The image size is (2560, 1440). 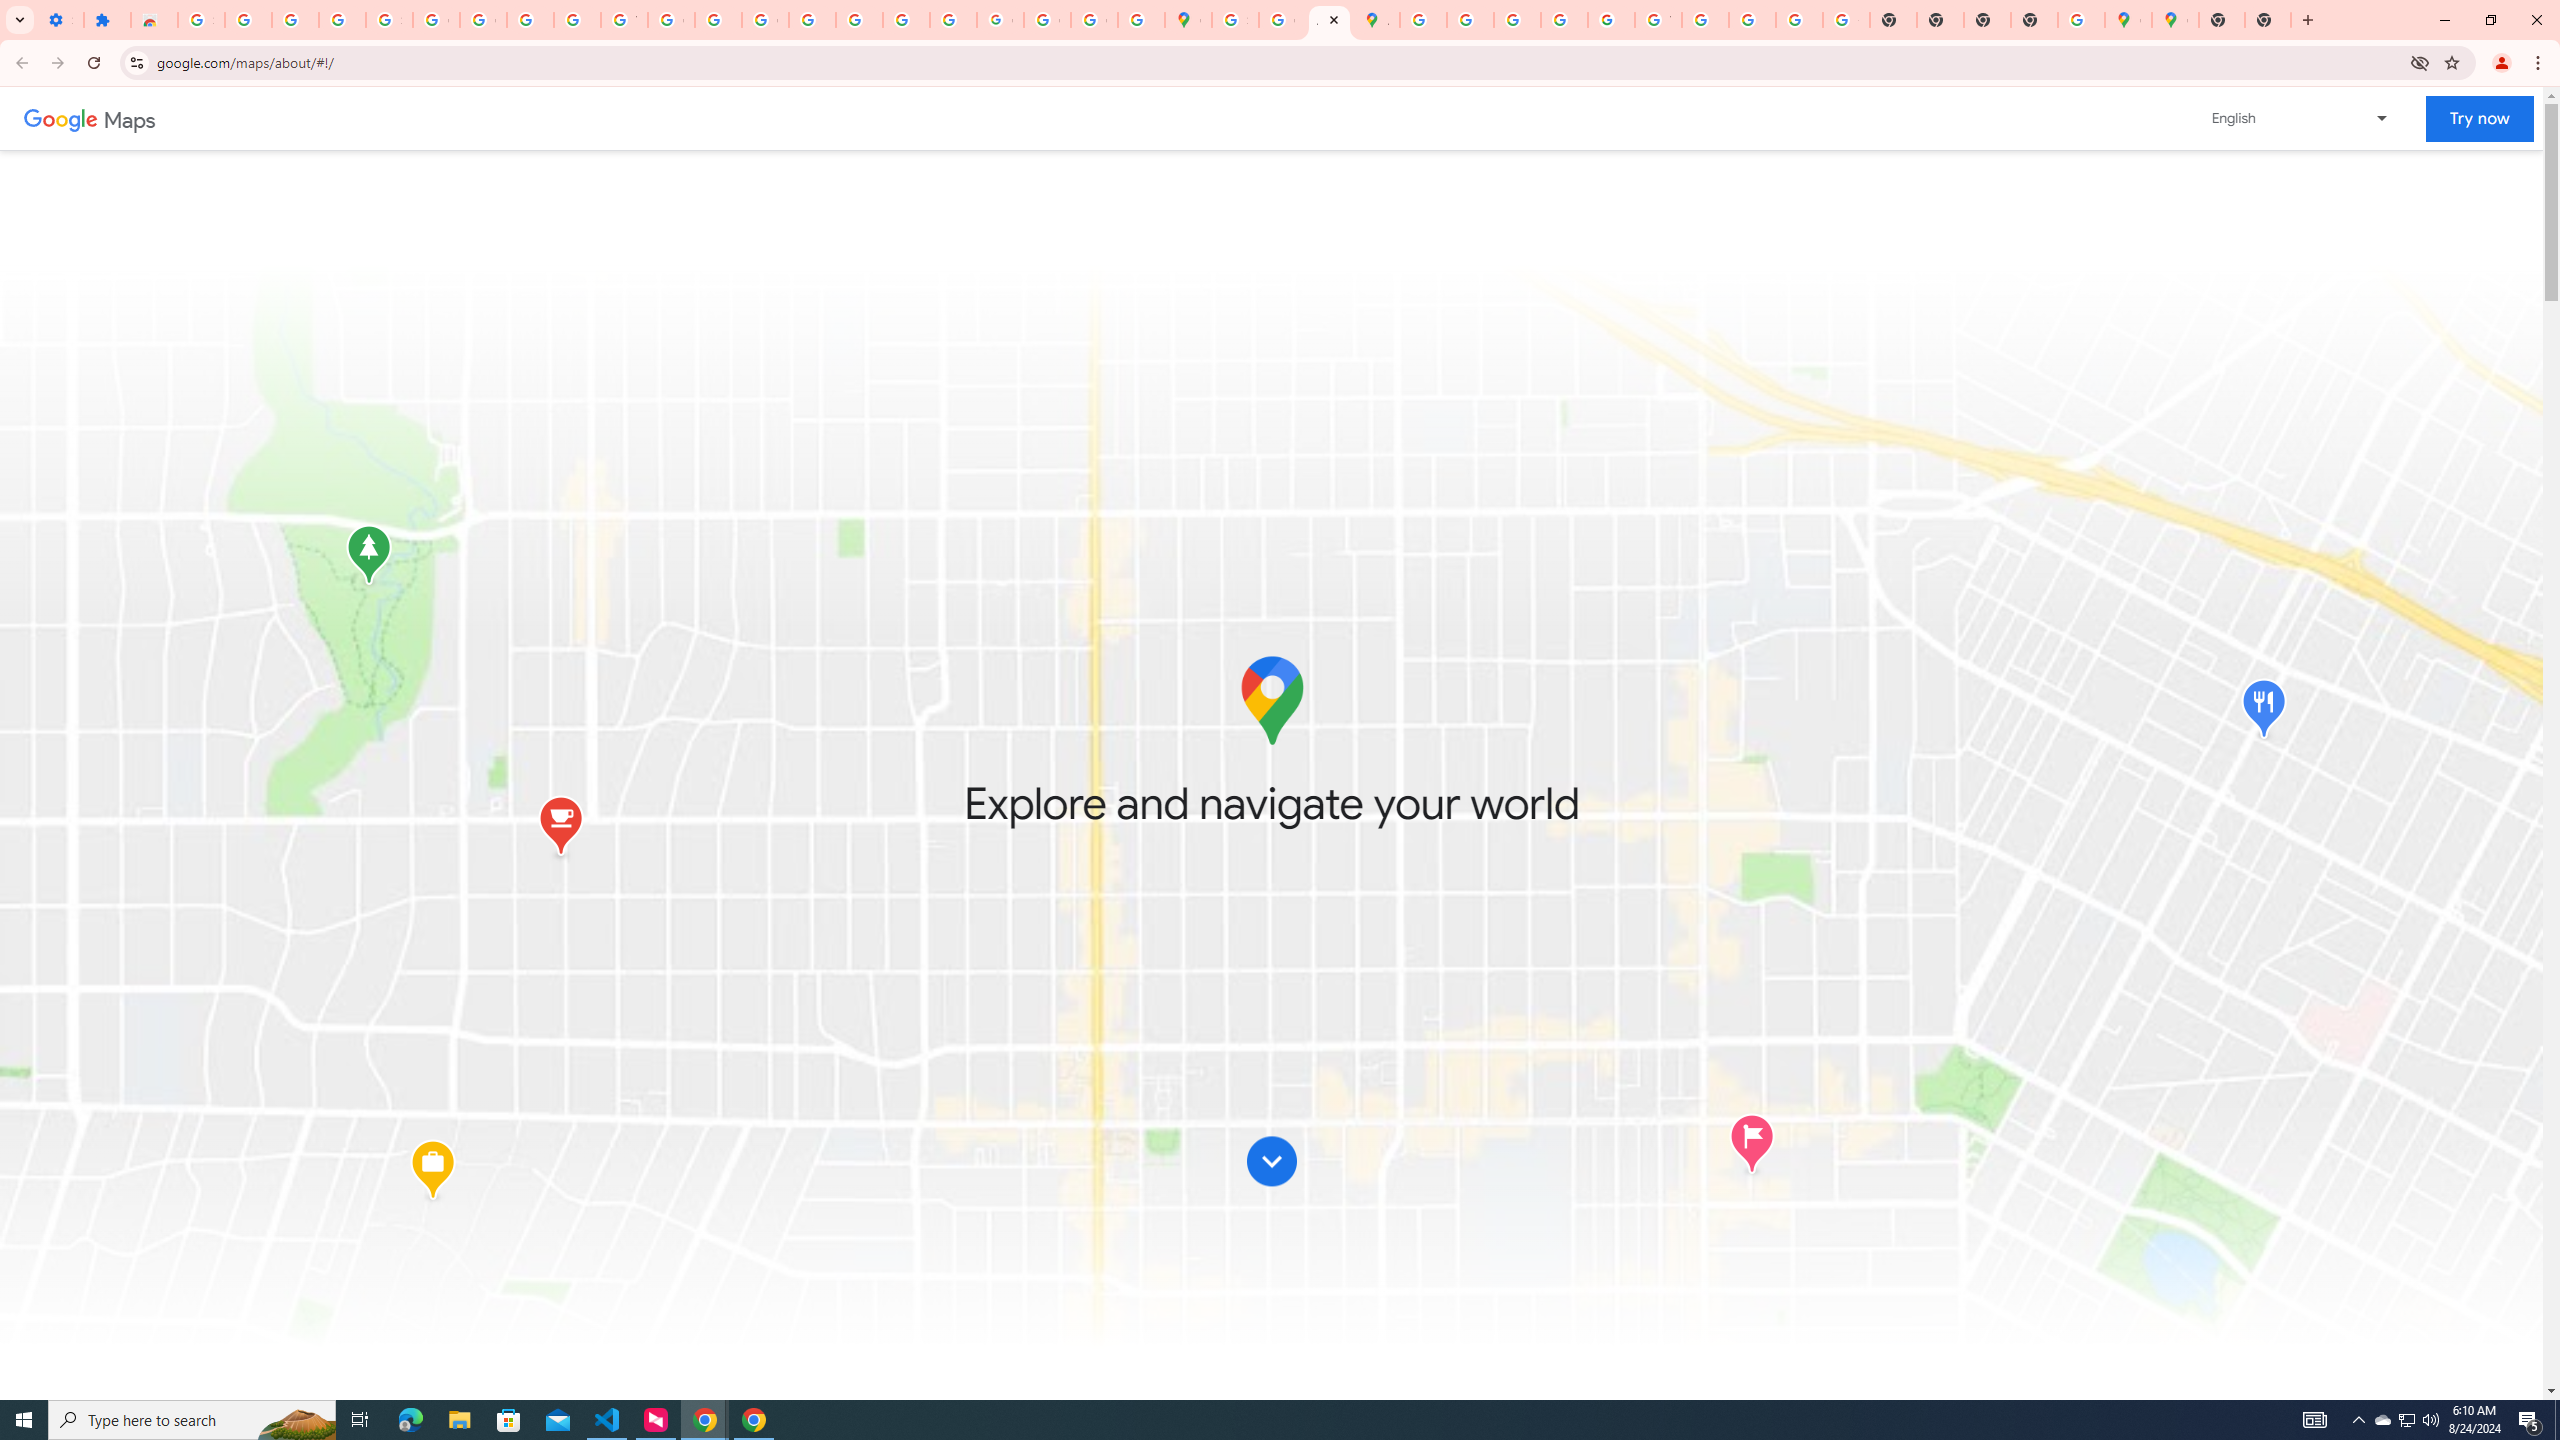 What do you see at coordinates (1272, 1161) in the screenshot?
I see `Skip to Content` at bounding box center [1272, 1161].